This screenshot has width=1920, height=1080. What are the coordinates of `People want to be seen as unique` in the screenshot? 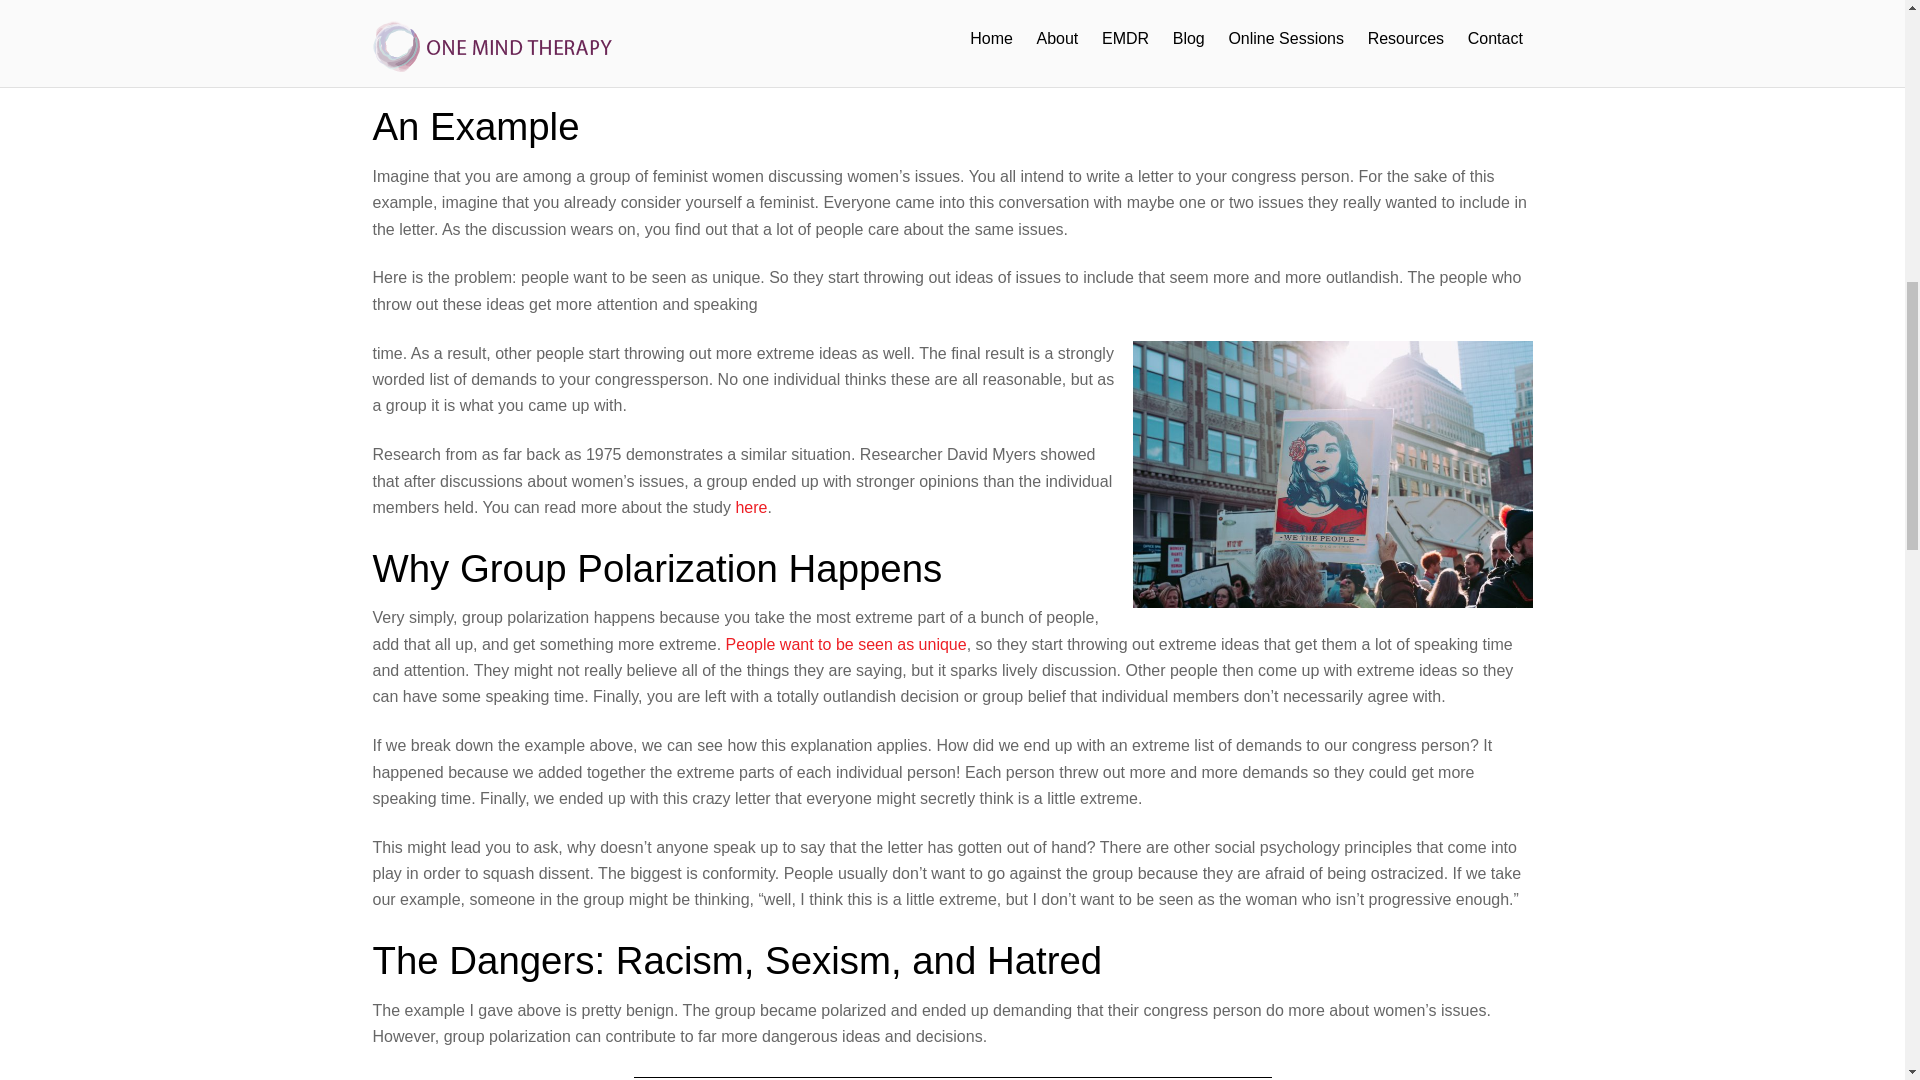 It's located at (846, 644).